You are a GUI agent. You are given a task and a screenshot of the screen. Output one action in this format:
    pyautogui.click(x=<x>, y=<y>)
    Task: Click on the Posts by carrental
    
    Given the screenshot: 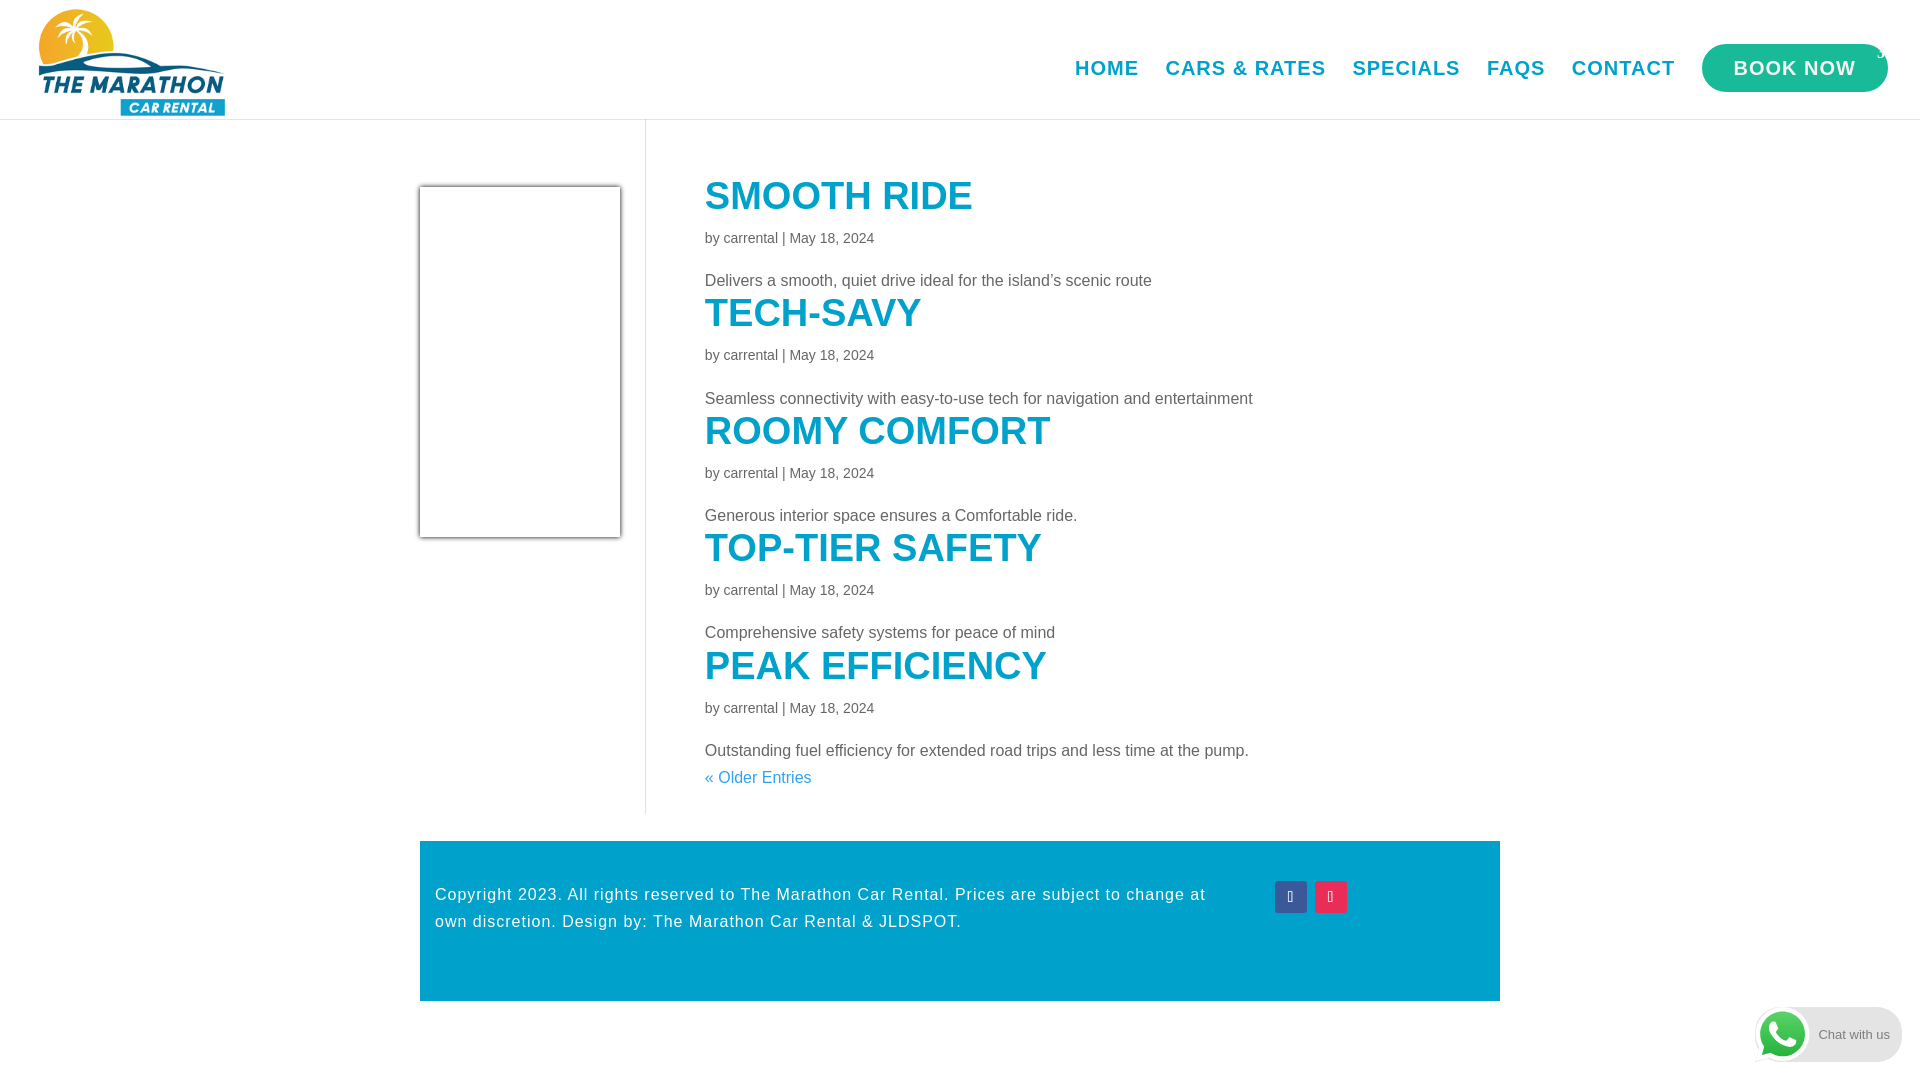 What is the action you would take?
    pyautogui.click(x=750, y=472)
    